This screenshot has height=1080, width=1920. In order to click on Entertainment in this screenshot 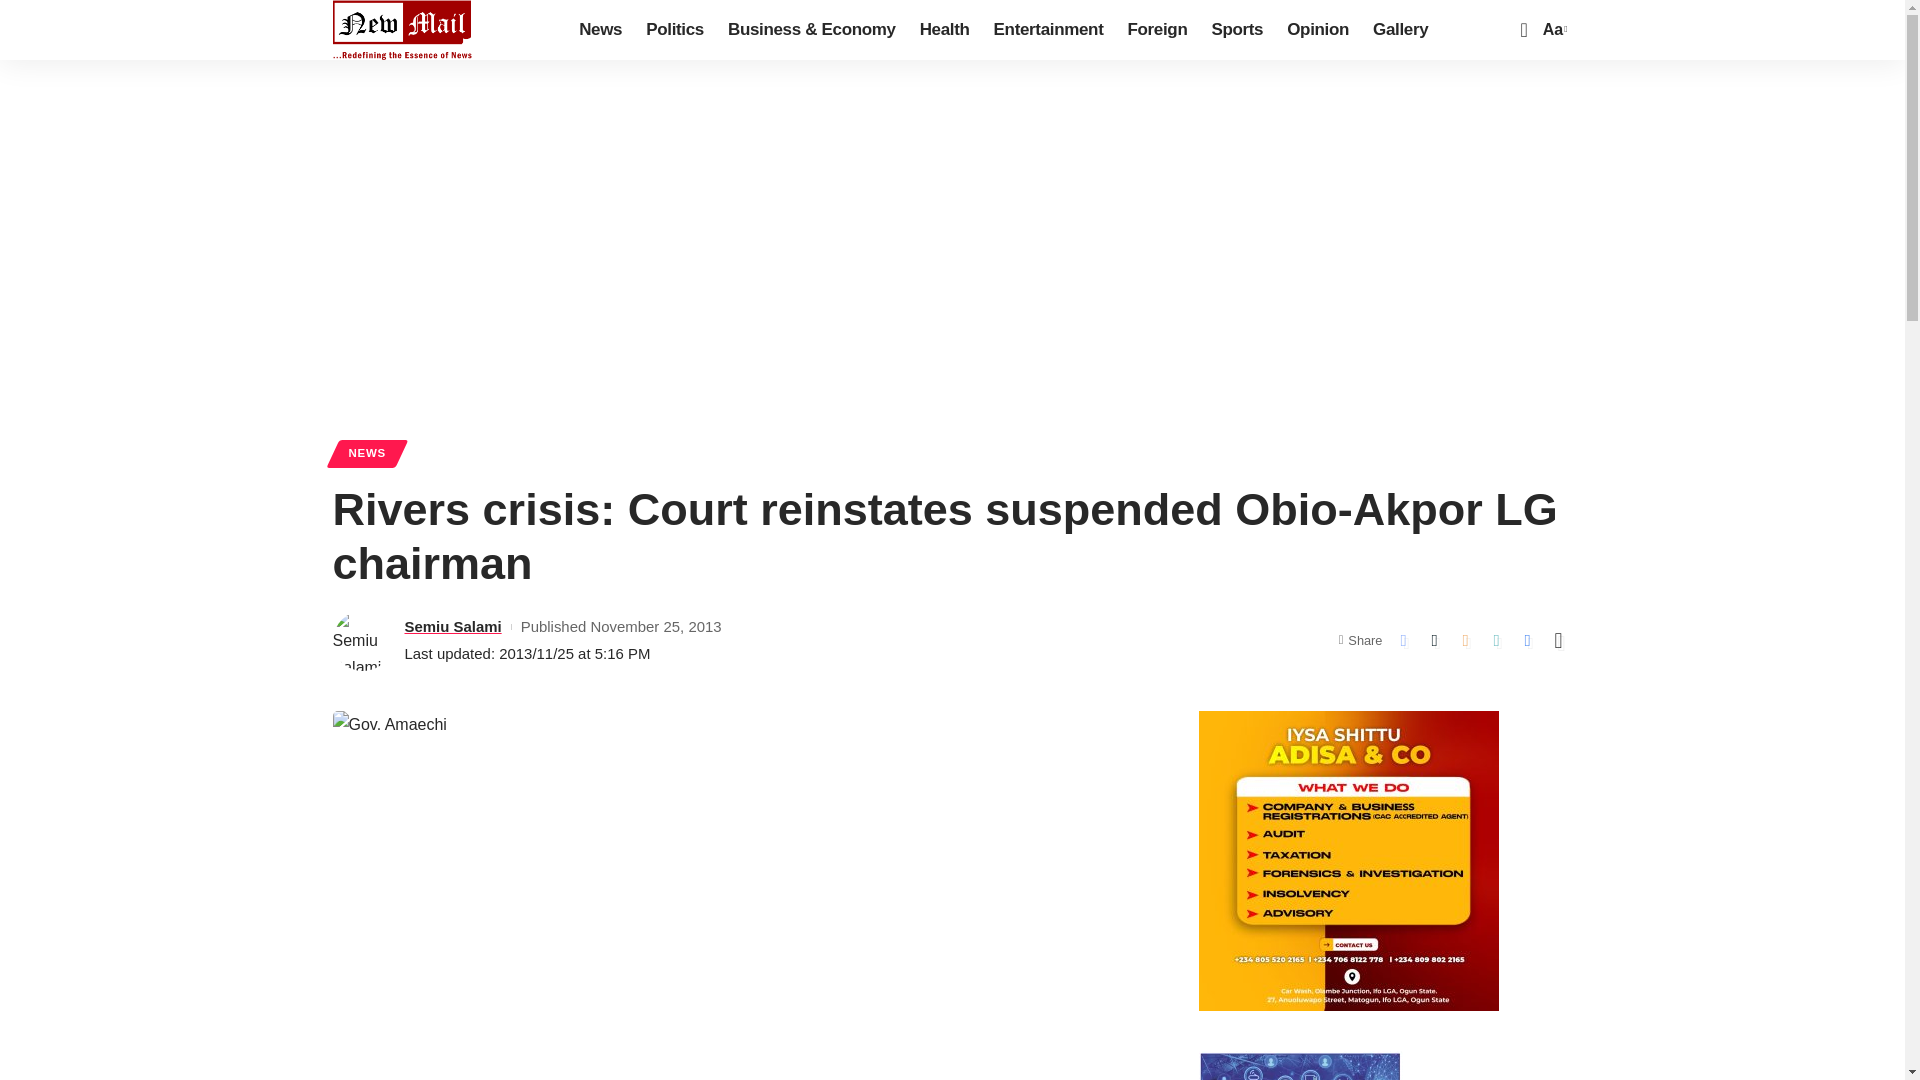, I will do `click(1048, 30)`.